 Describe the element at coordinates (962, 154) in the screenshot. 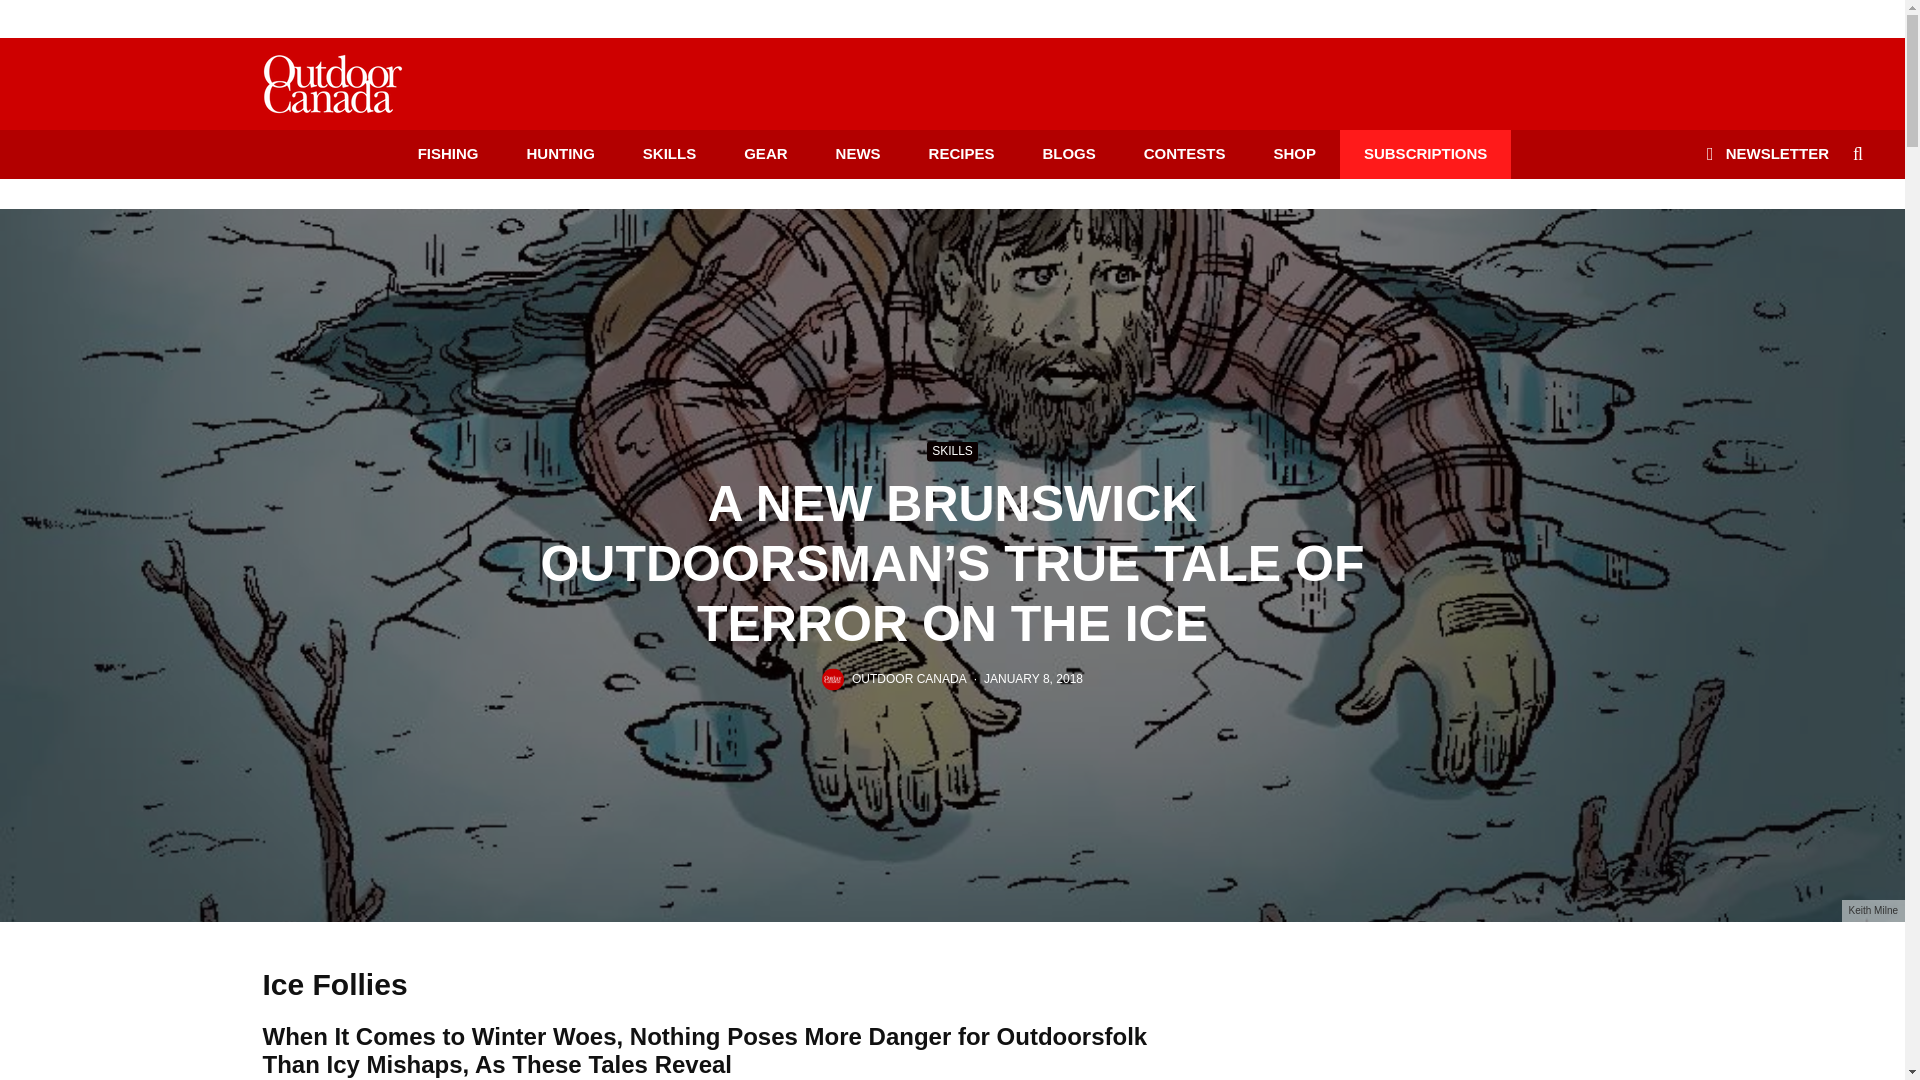

I see `RECIPES` at that location.